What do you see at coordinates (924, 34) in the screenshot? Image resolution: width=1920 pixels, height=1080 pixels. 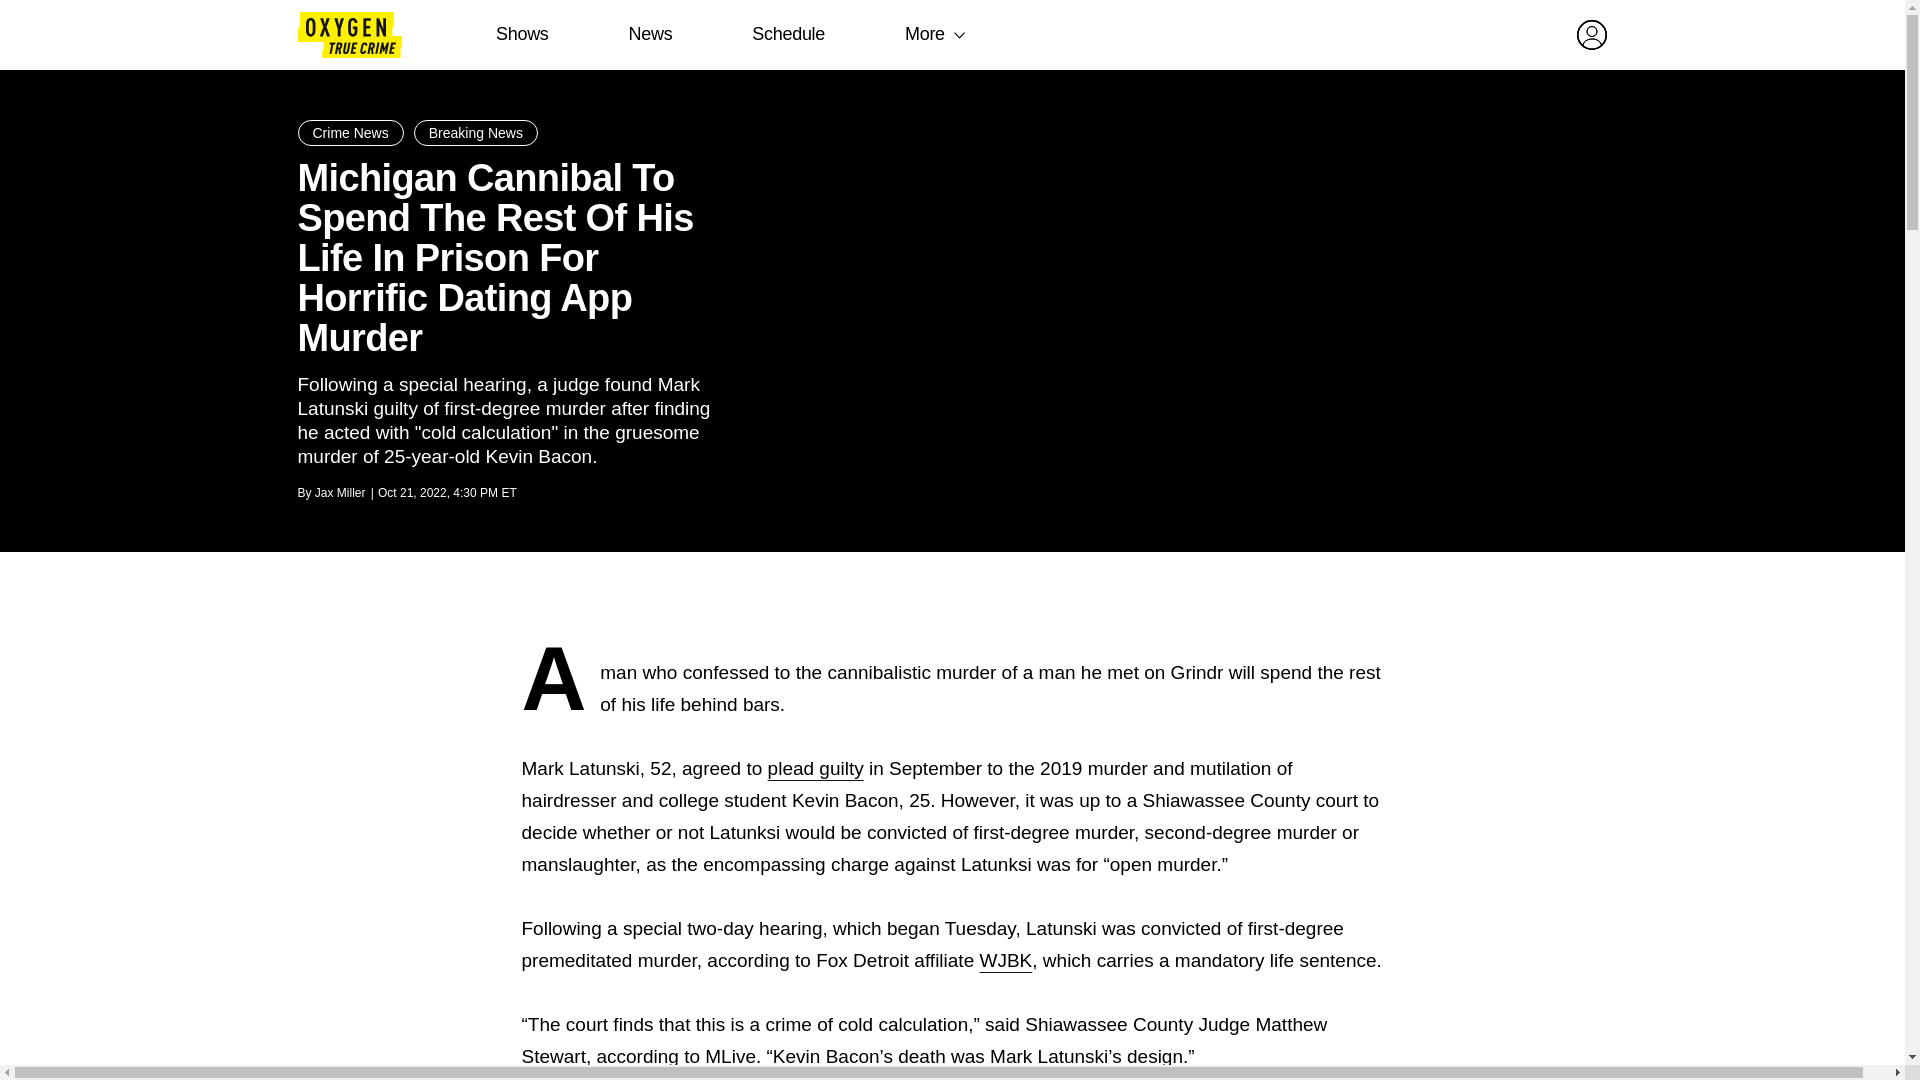 I see `More` at bounding box center [924, 34].